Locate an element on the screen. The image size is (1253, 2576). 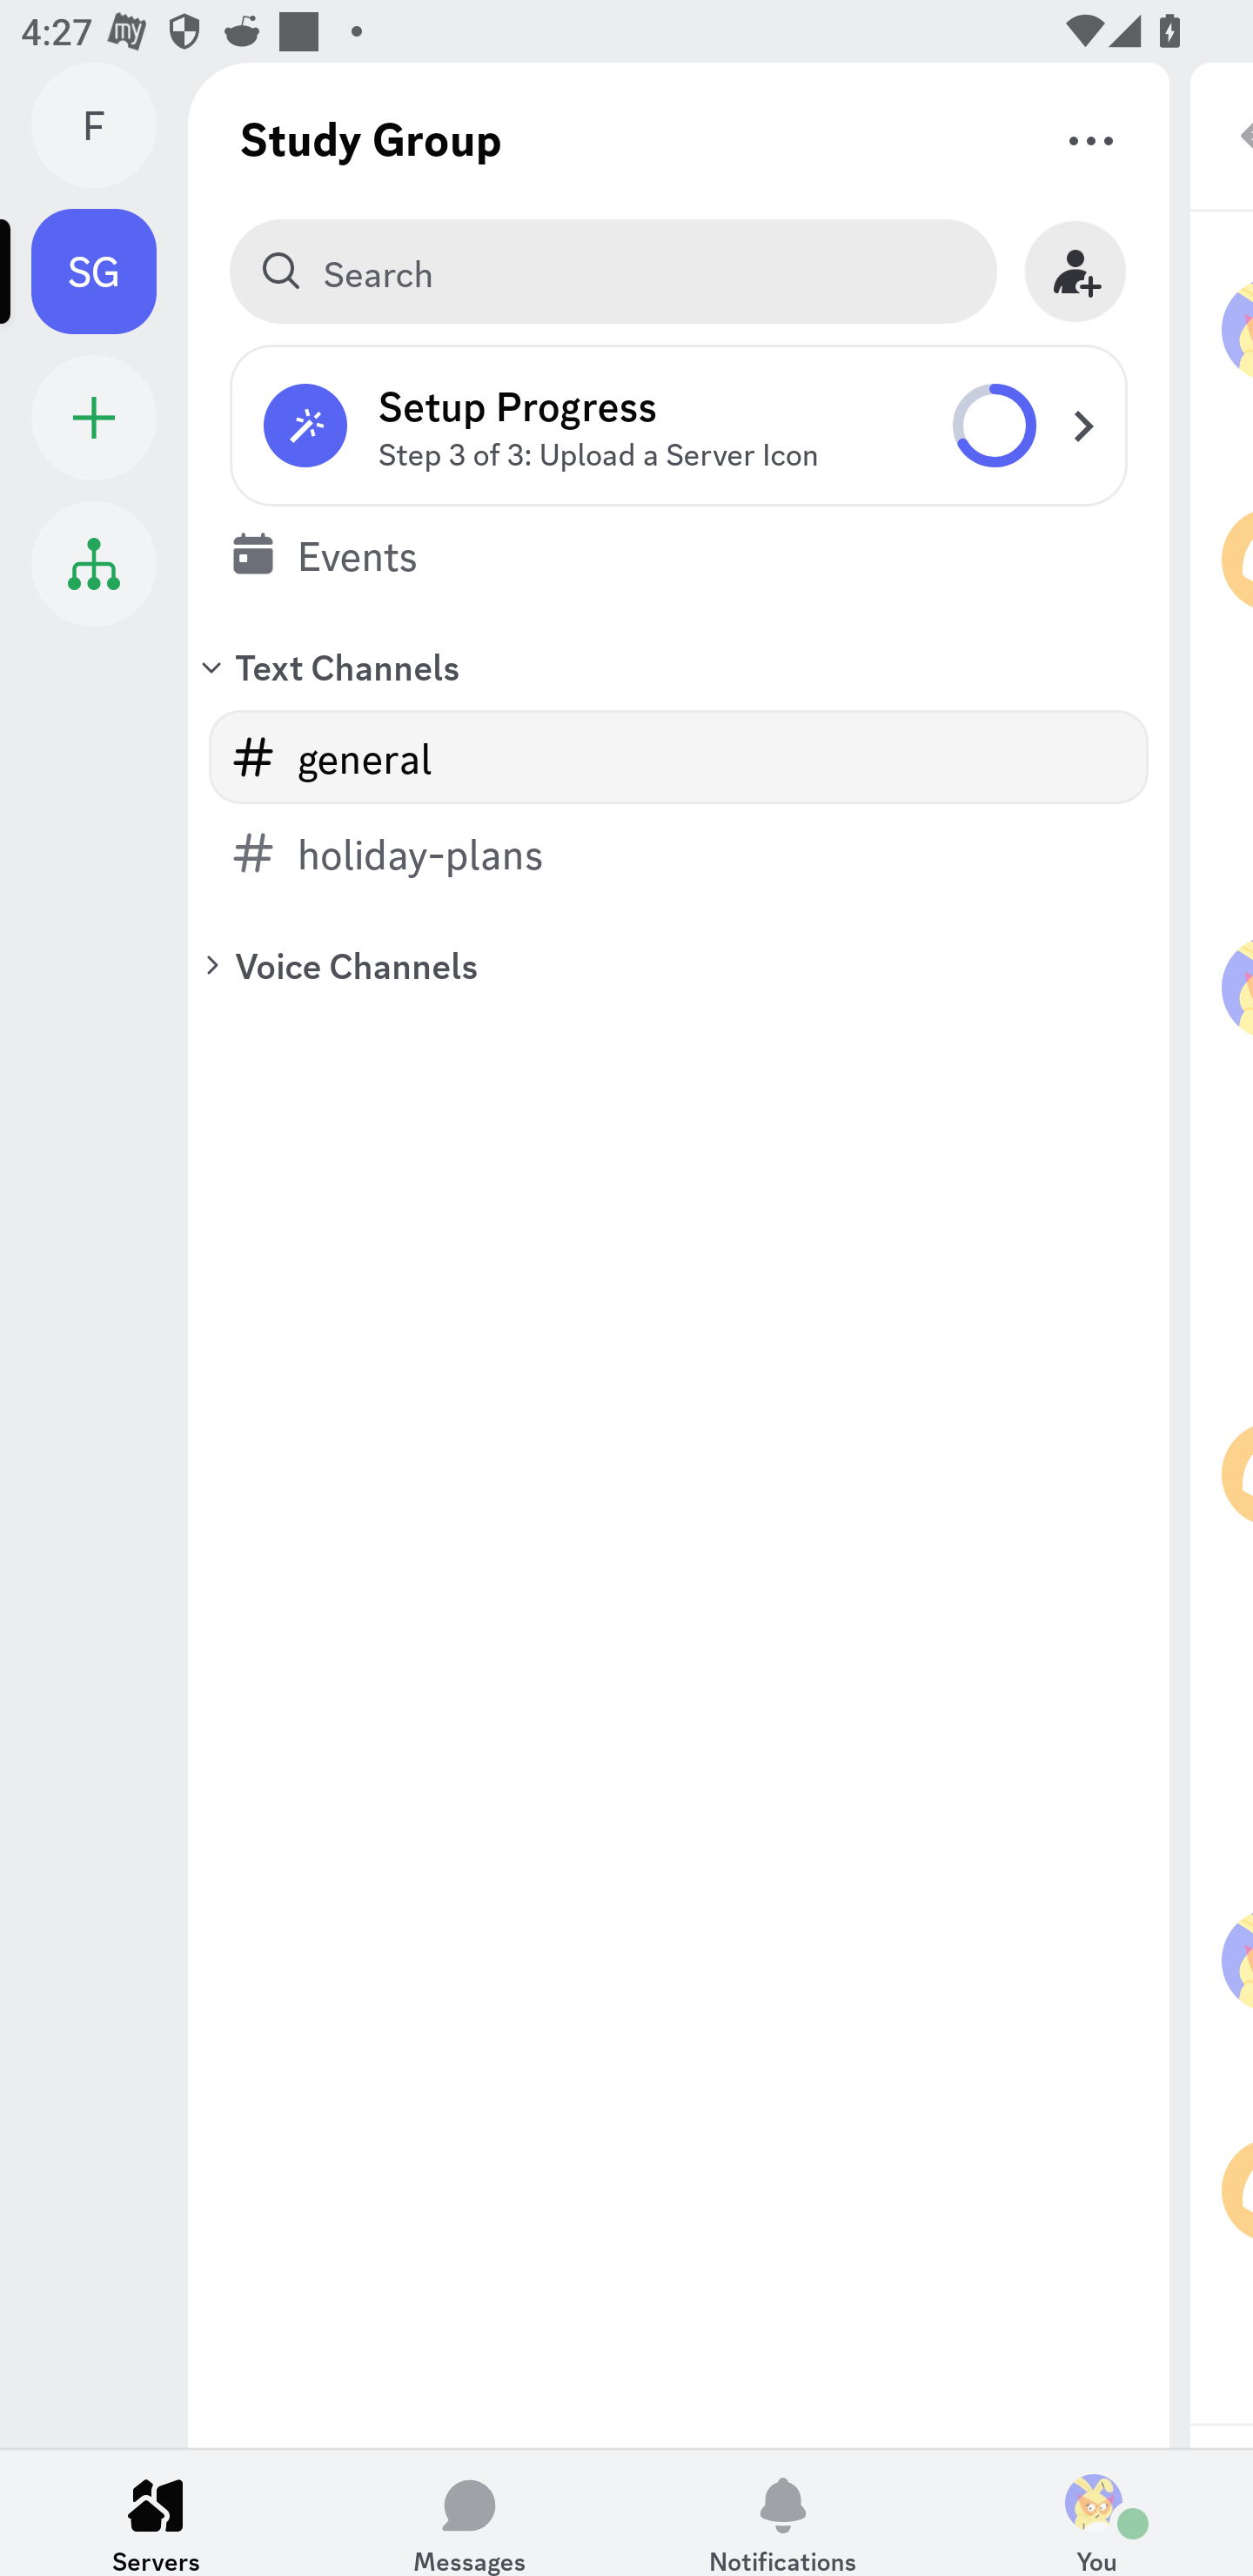
Events is located at coordinates (679, 553).